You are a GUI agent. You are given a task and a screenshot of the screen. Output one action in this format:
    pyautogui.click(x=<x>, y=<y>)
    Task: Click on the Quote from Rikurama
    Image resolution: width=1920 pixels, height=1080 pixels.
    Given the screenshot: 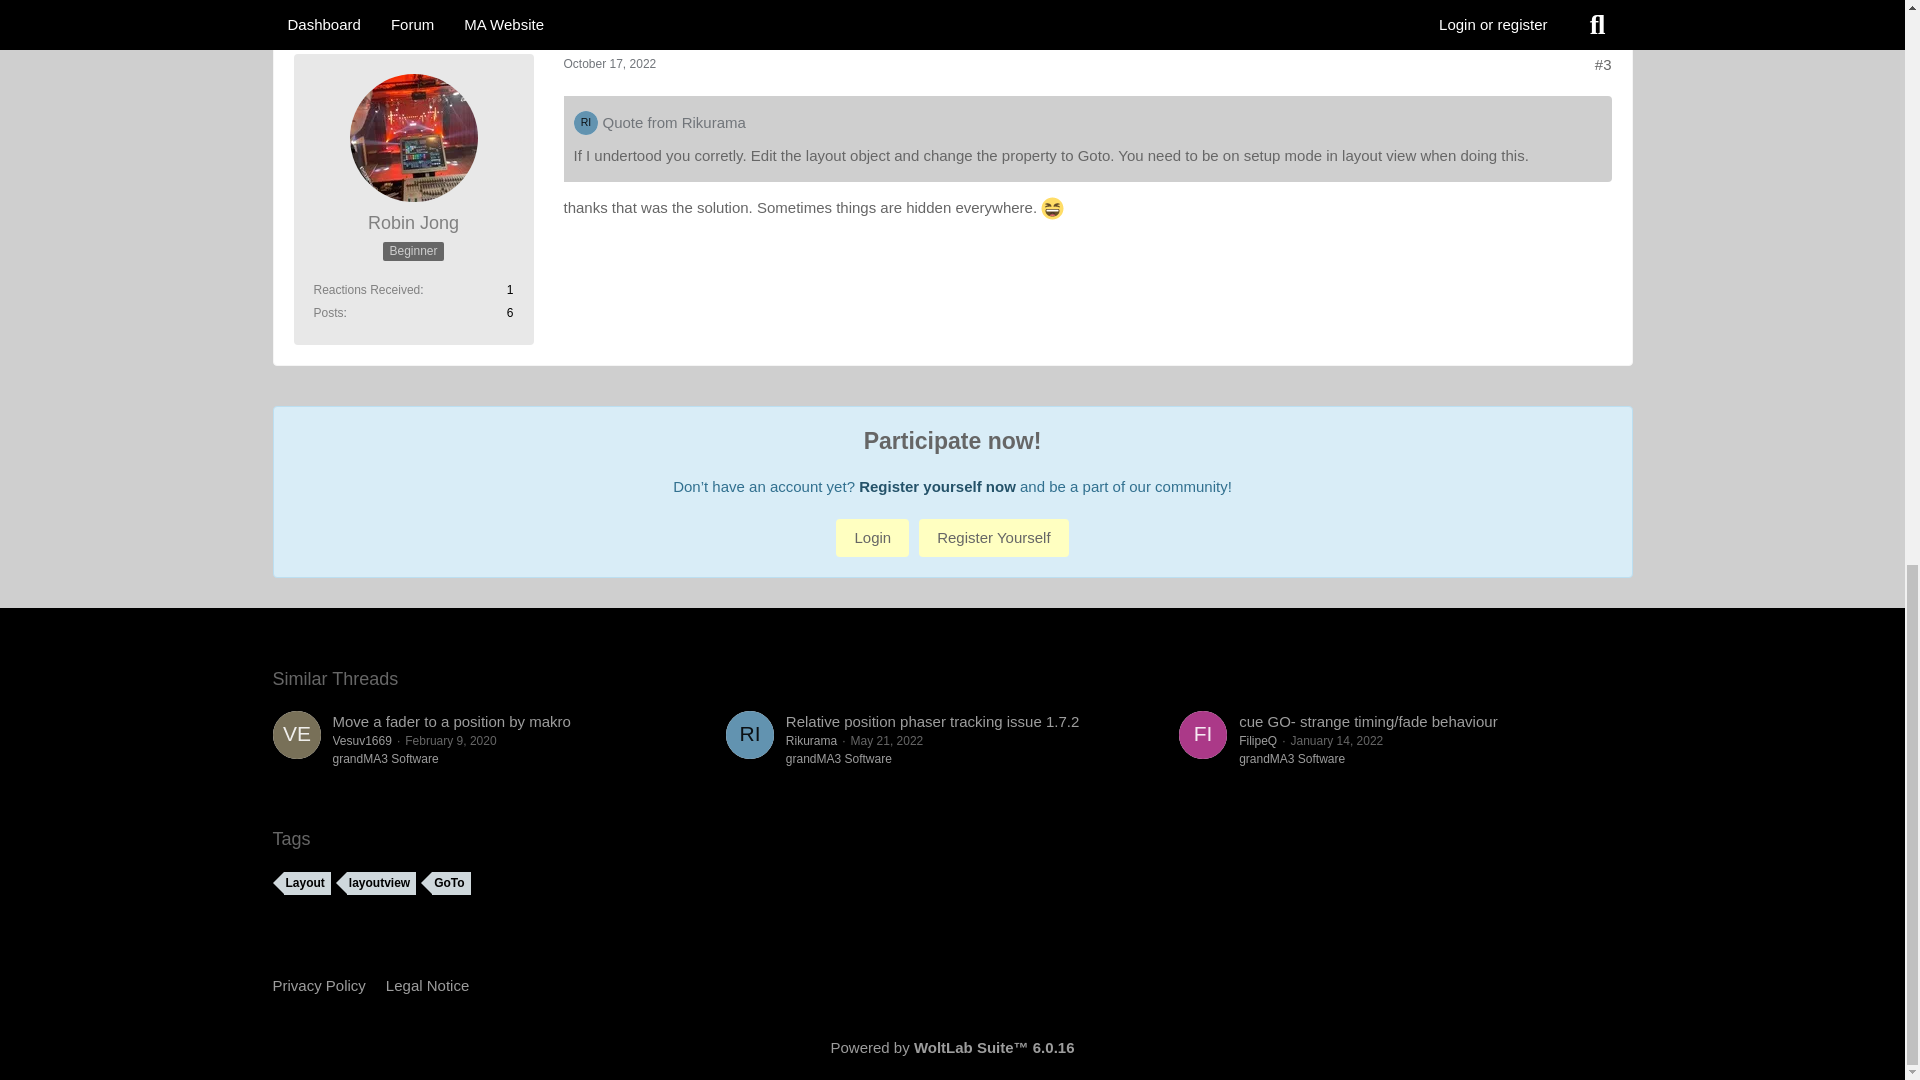 What is the action you would take?
    pyautogui.click(x=673, y=122)
    